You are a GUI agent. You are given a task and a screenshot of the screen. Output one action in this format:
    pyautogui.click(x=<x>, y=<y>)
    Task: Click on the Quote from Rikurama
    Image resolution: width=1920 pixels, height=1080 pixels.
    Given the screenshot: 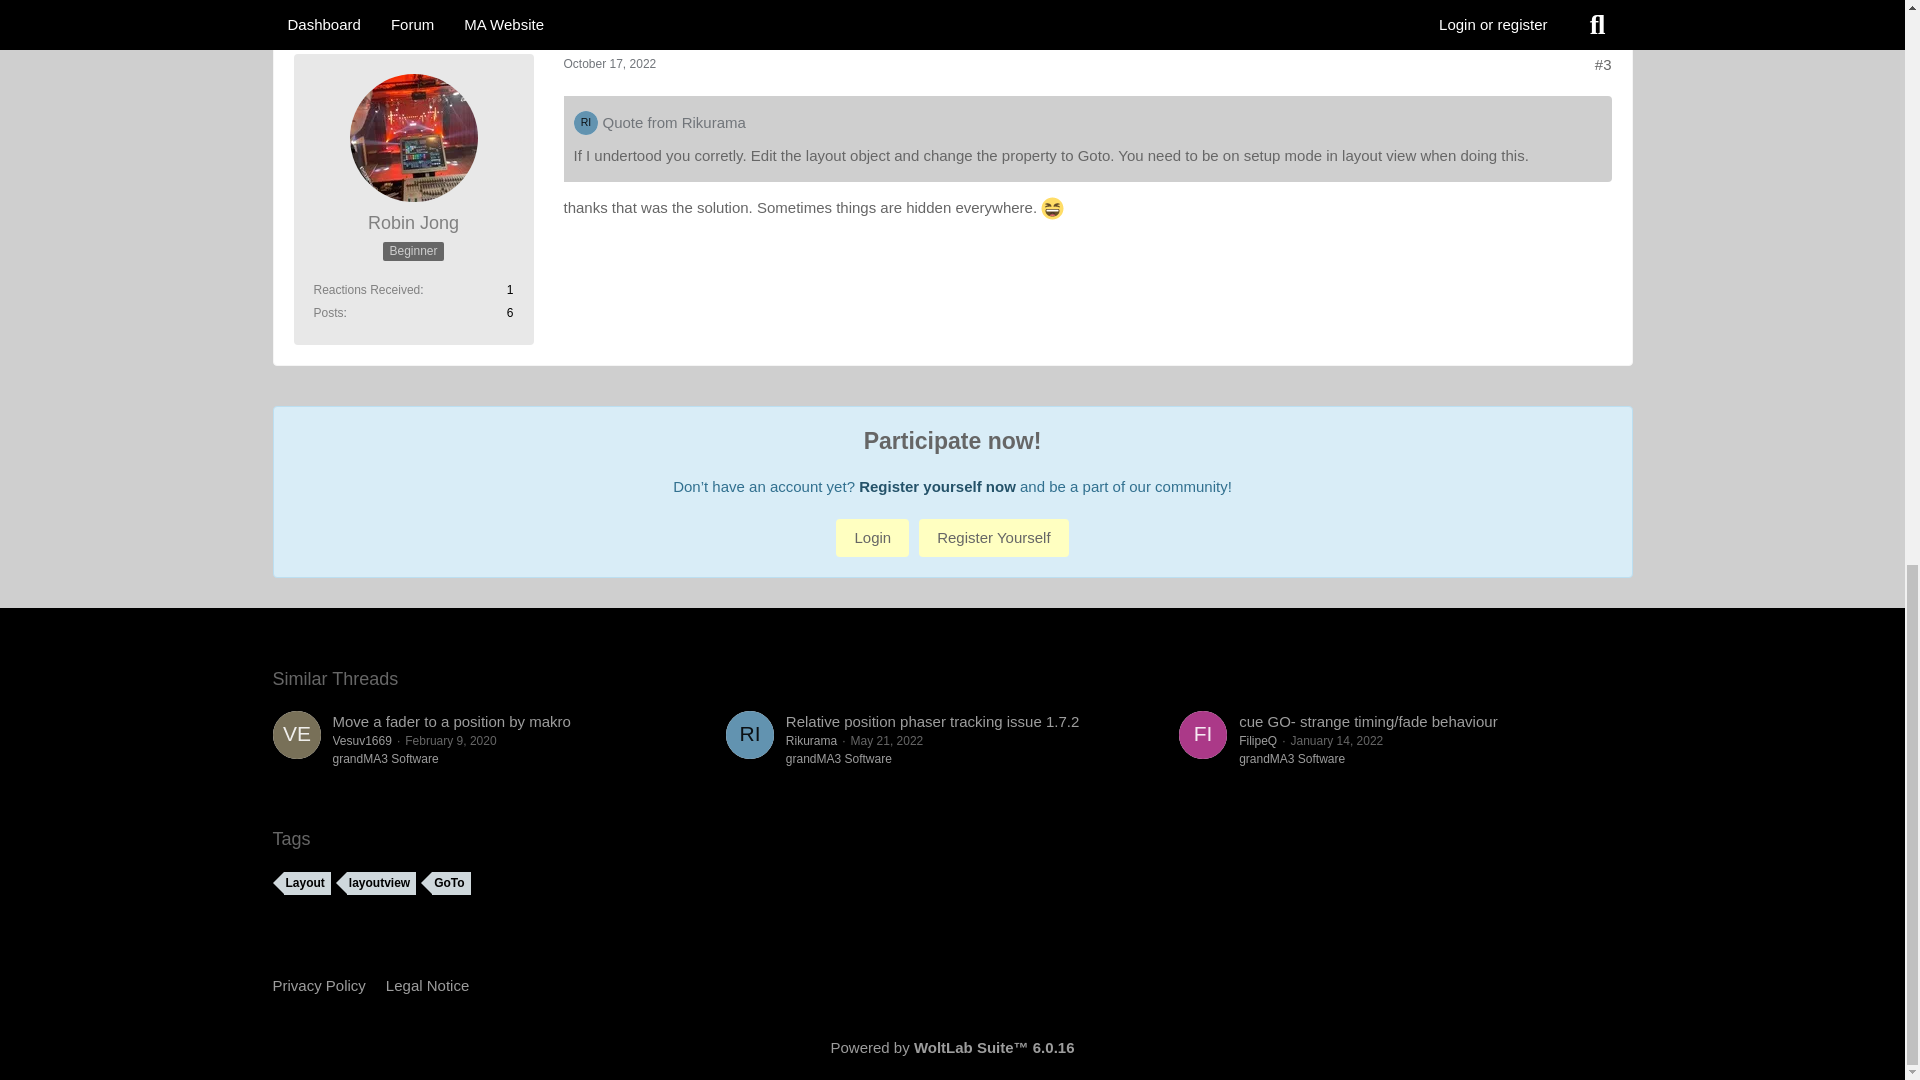 What is the action you would take?
    pyautogui.click(x=673, y=122)
    